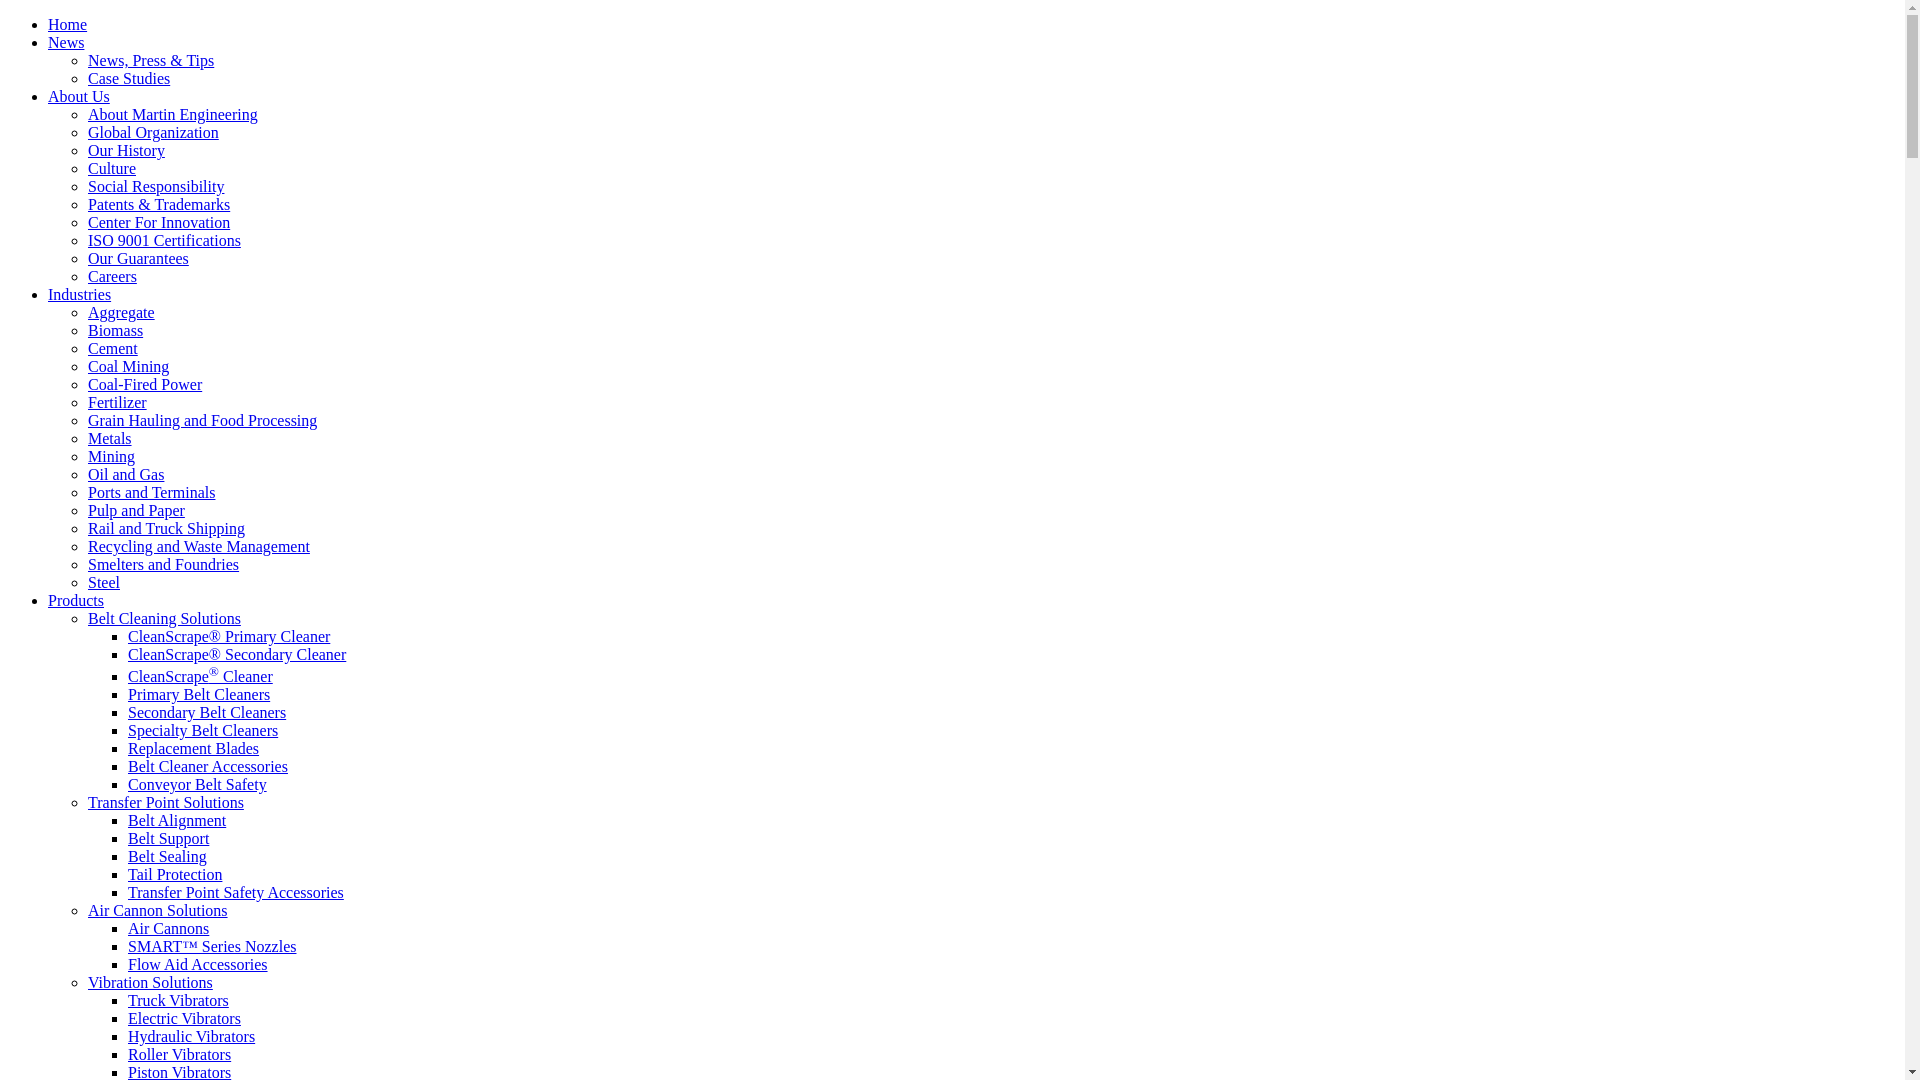 Image resolution: width=1920 pixels, height=1080 pixels. What do you see at coordinates (116, 330) in the screenshot?
I see `Biomass` at bounding box center [116, 330].